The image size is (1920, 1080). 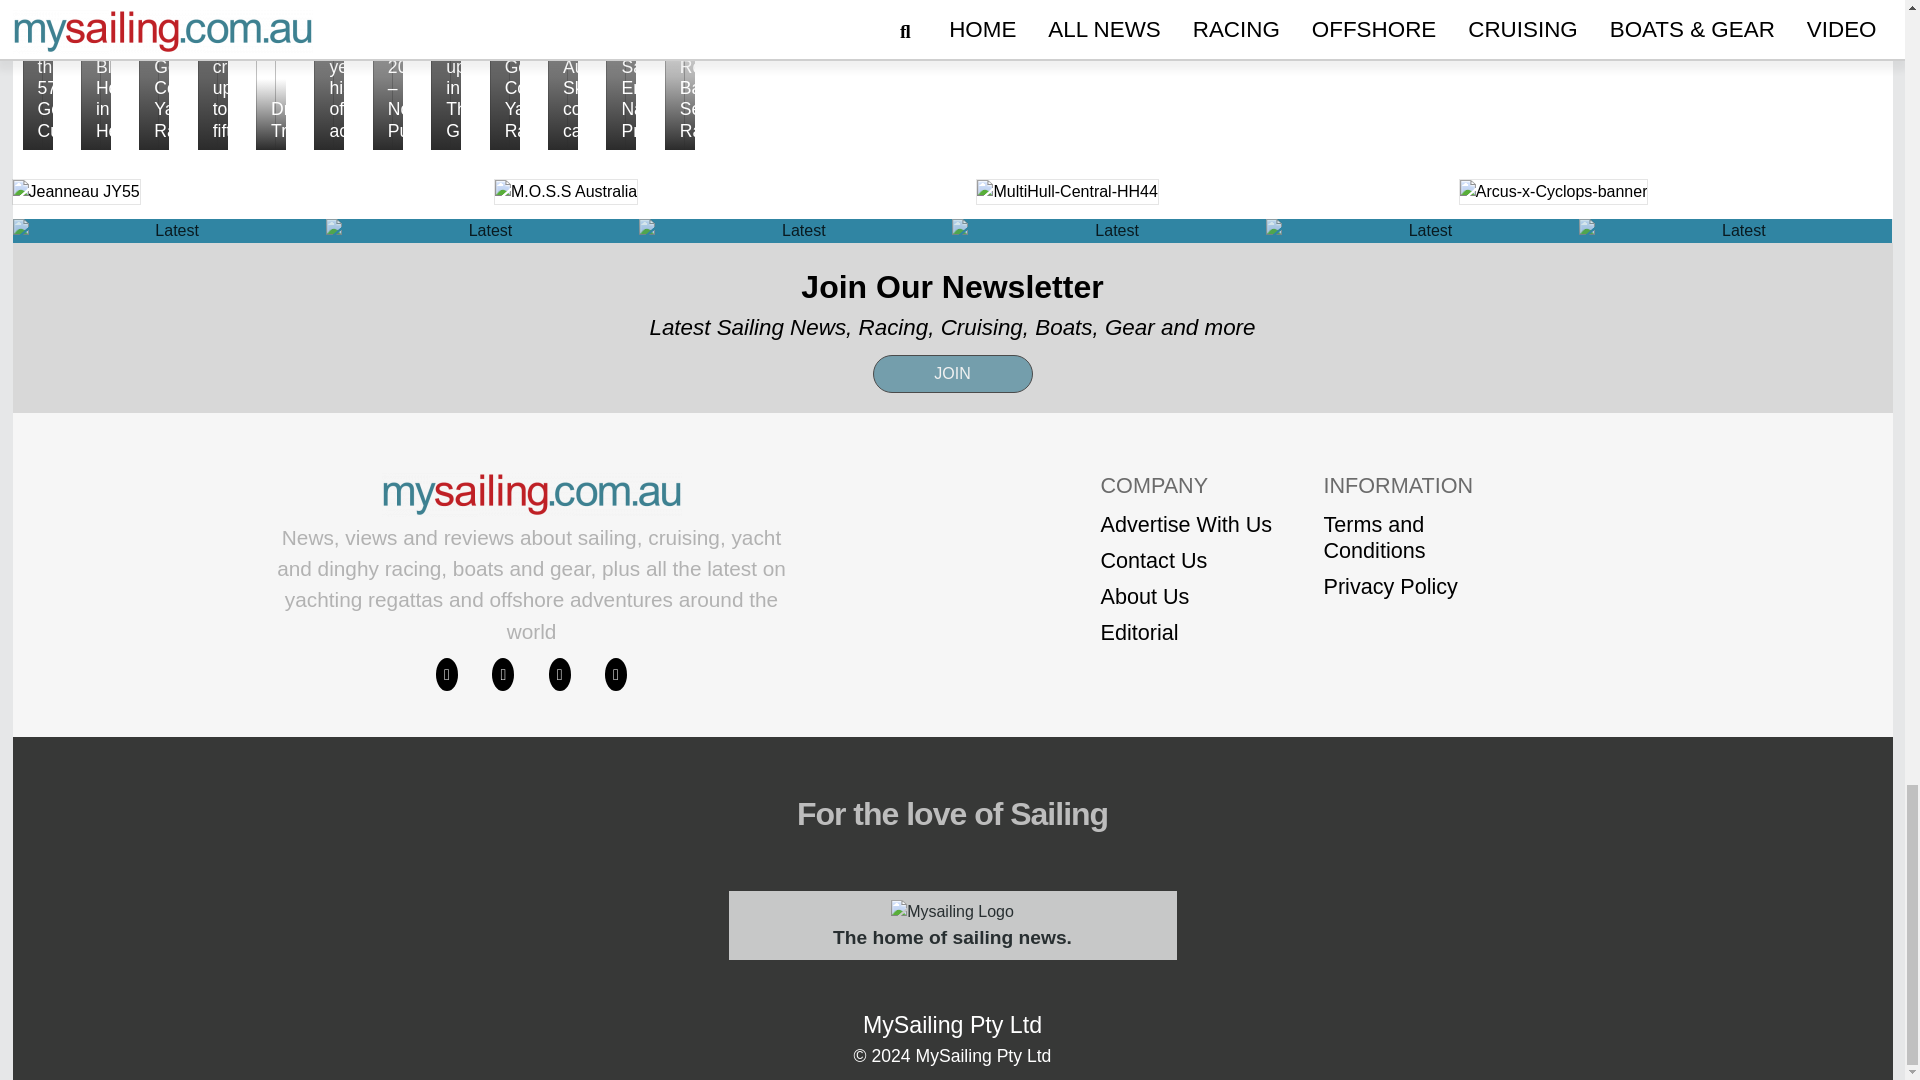 What do you see at coordinates (1186, 524) in the screenshot?
I see `Advertise With Us` at bounding box center [1186, 524].